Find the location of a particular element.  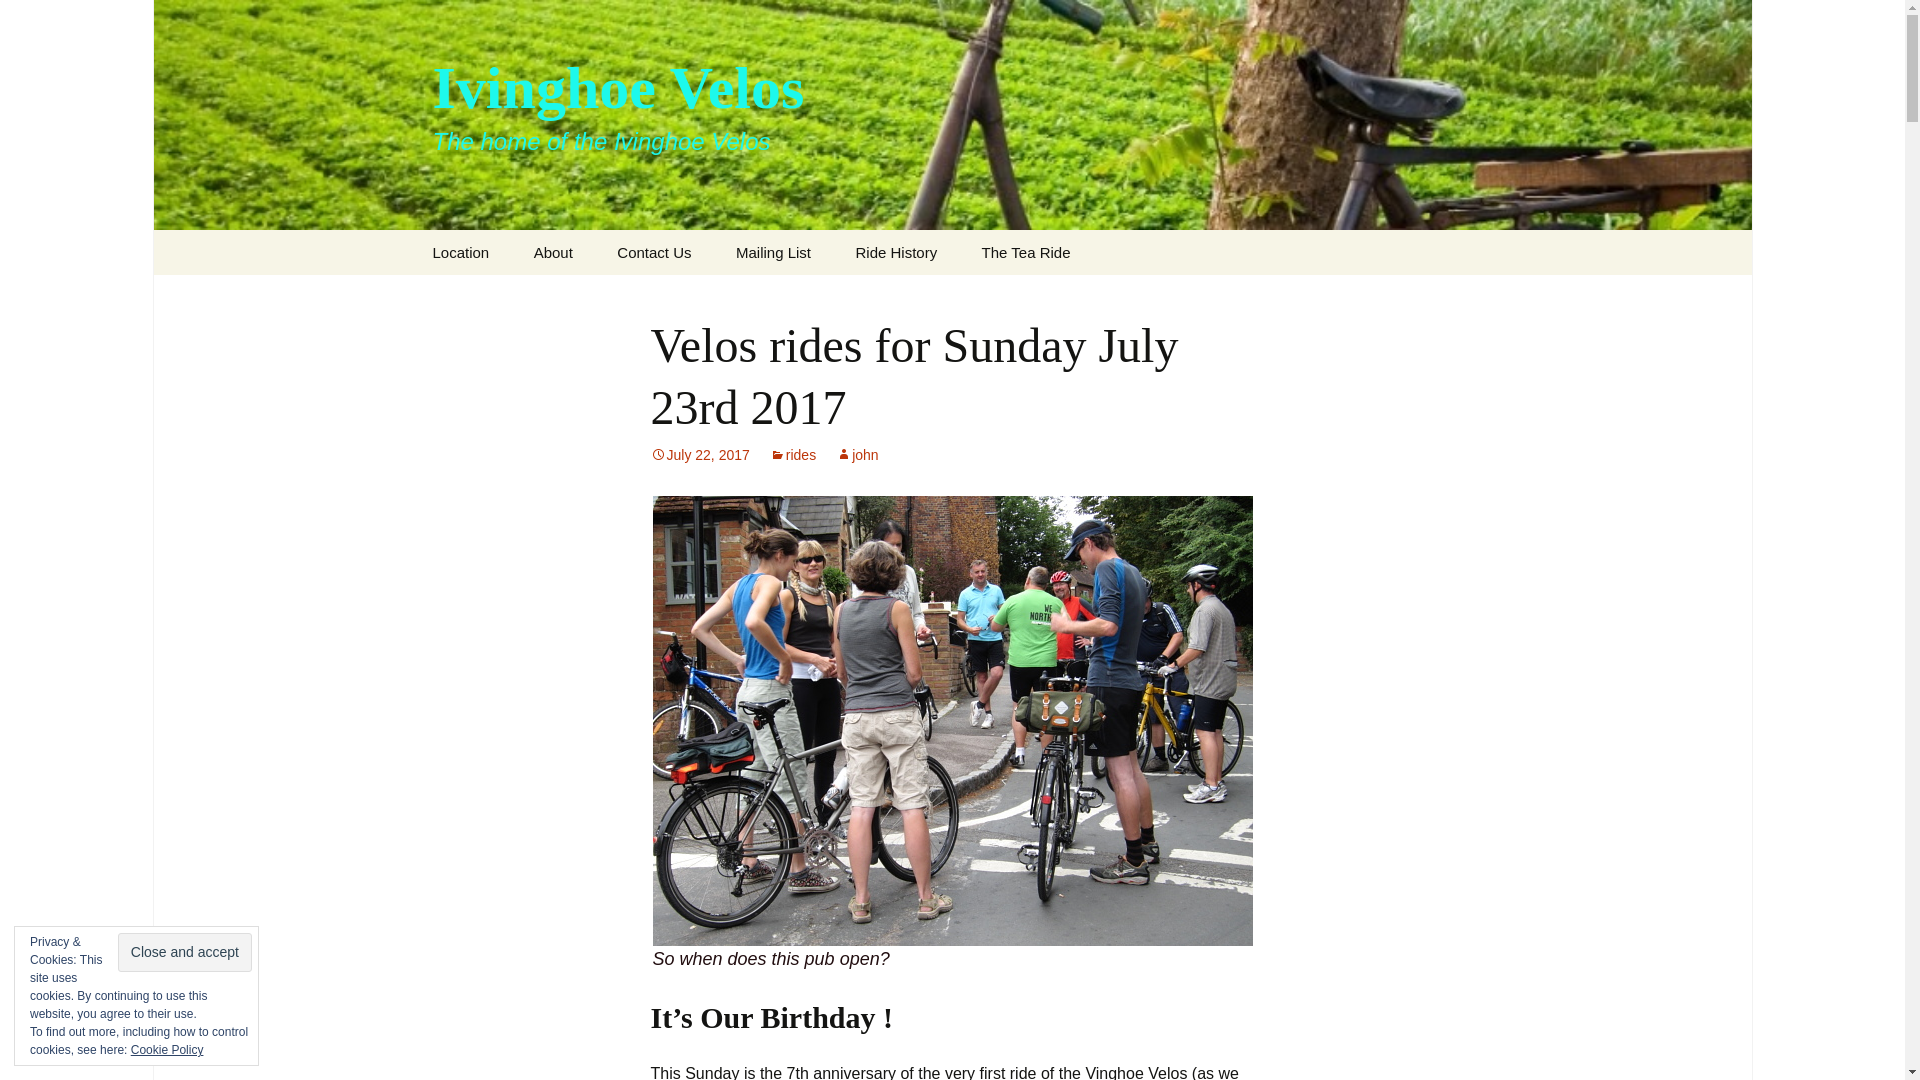

View all posts by john is located at coordinates (856, 455).